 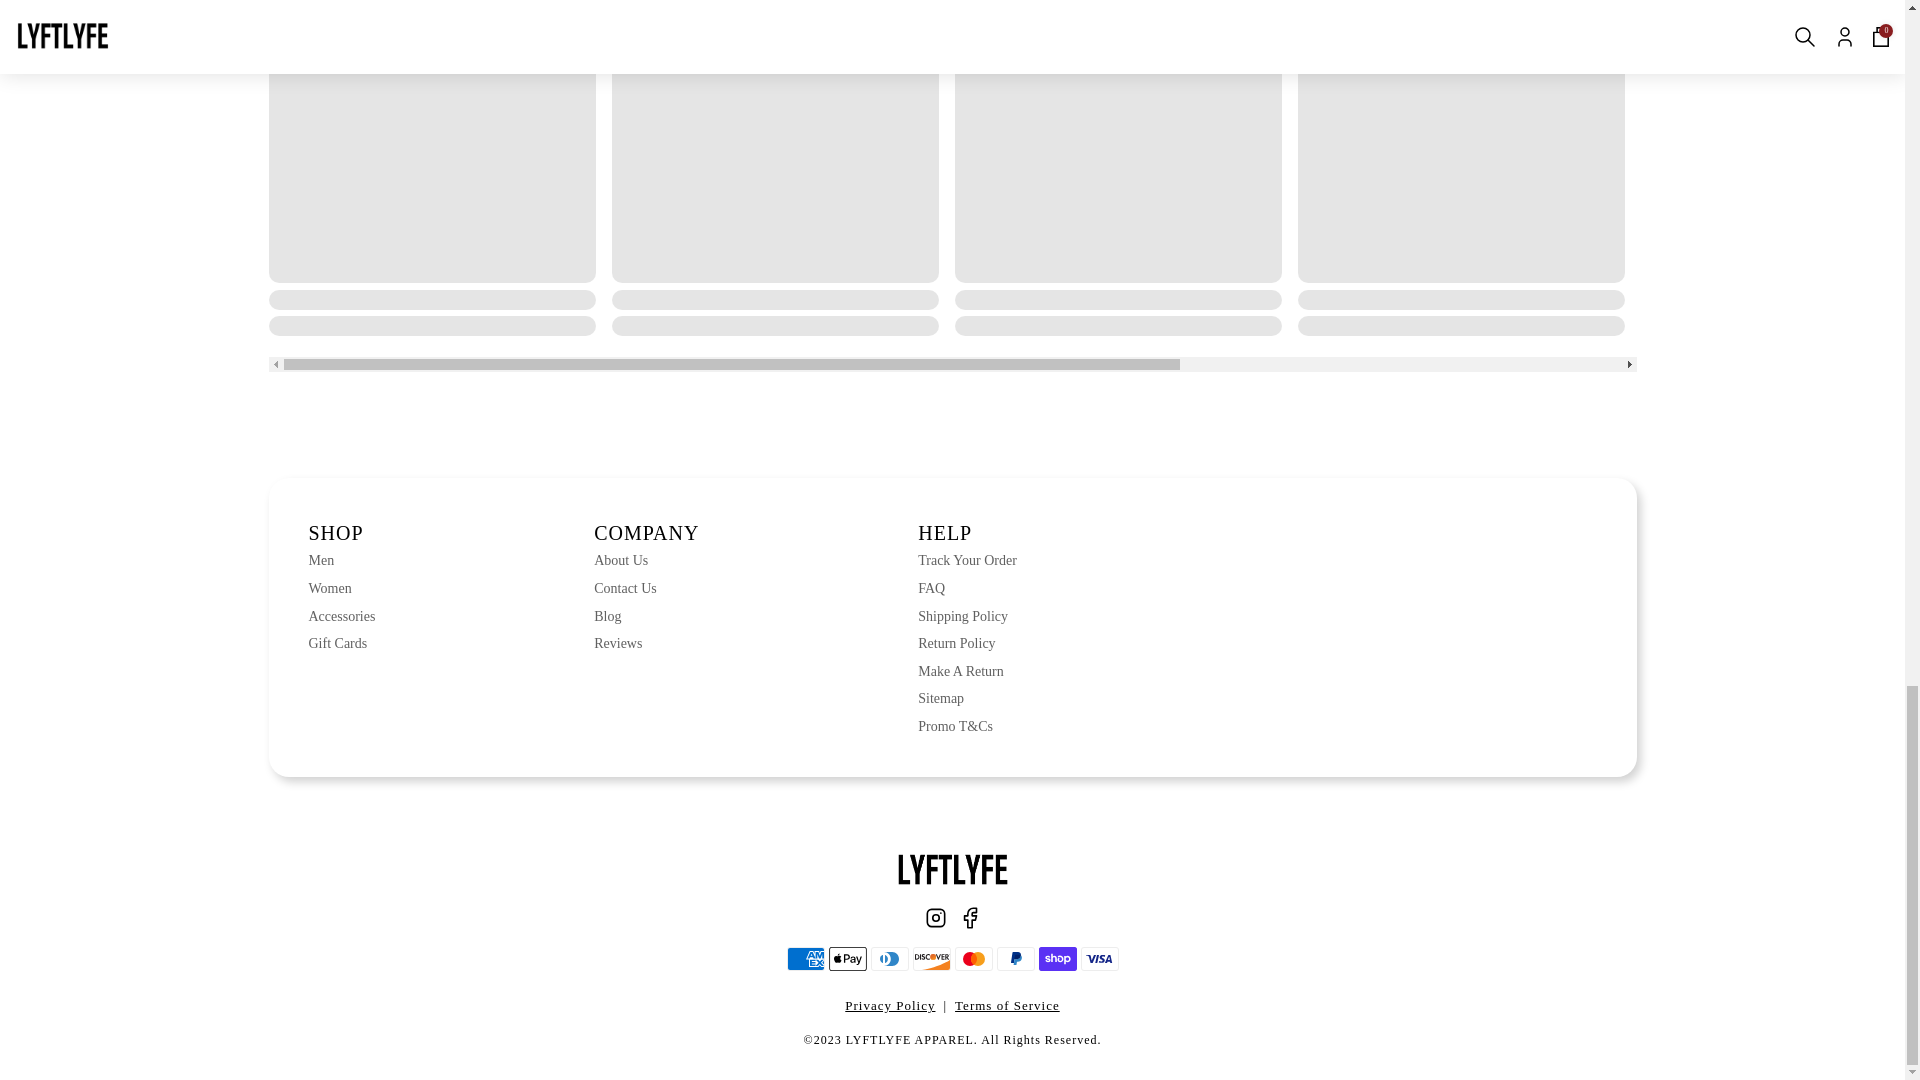 What do you see at coordinates (340, 644) in the screenshot?
I see `Gift Cards` at bounding box center [340, 644].